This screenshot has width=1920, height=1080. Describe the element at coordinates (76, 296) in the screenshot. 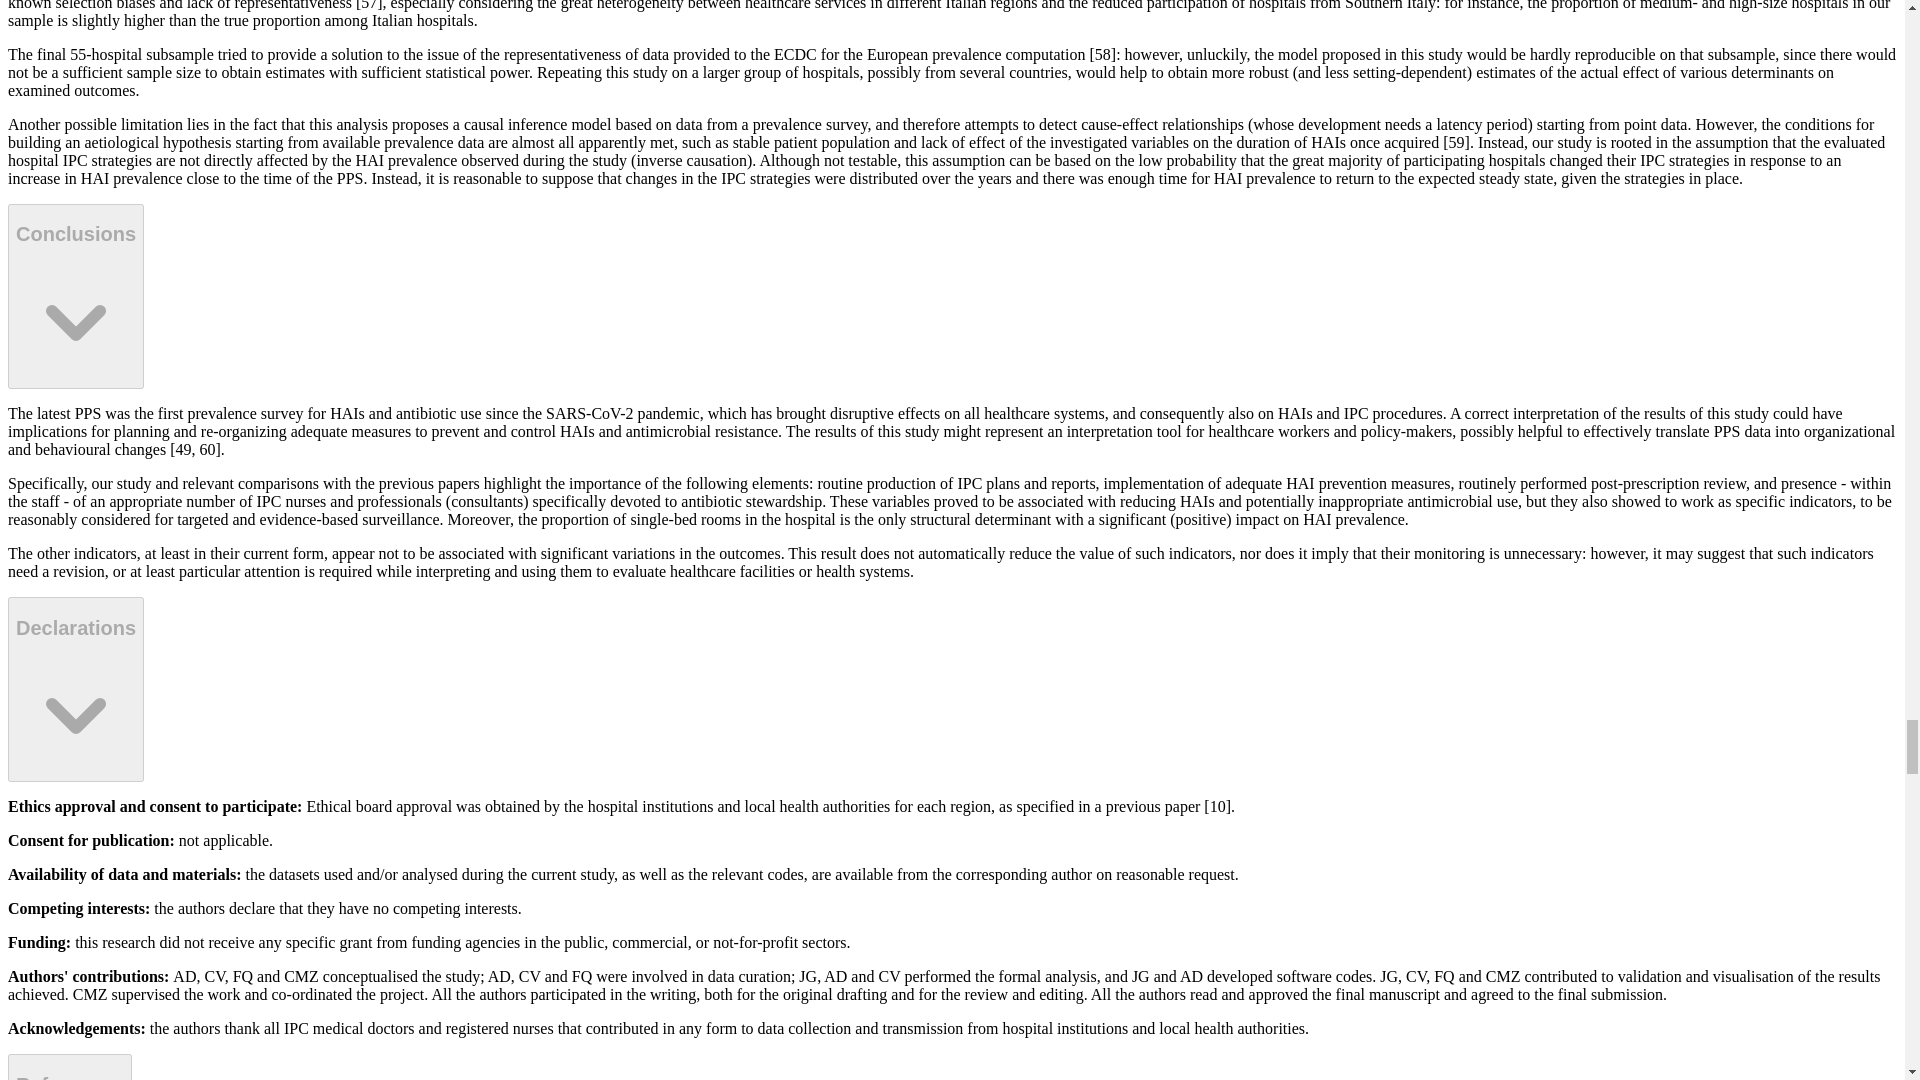

I see `Conclusions` at that location.